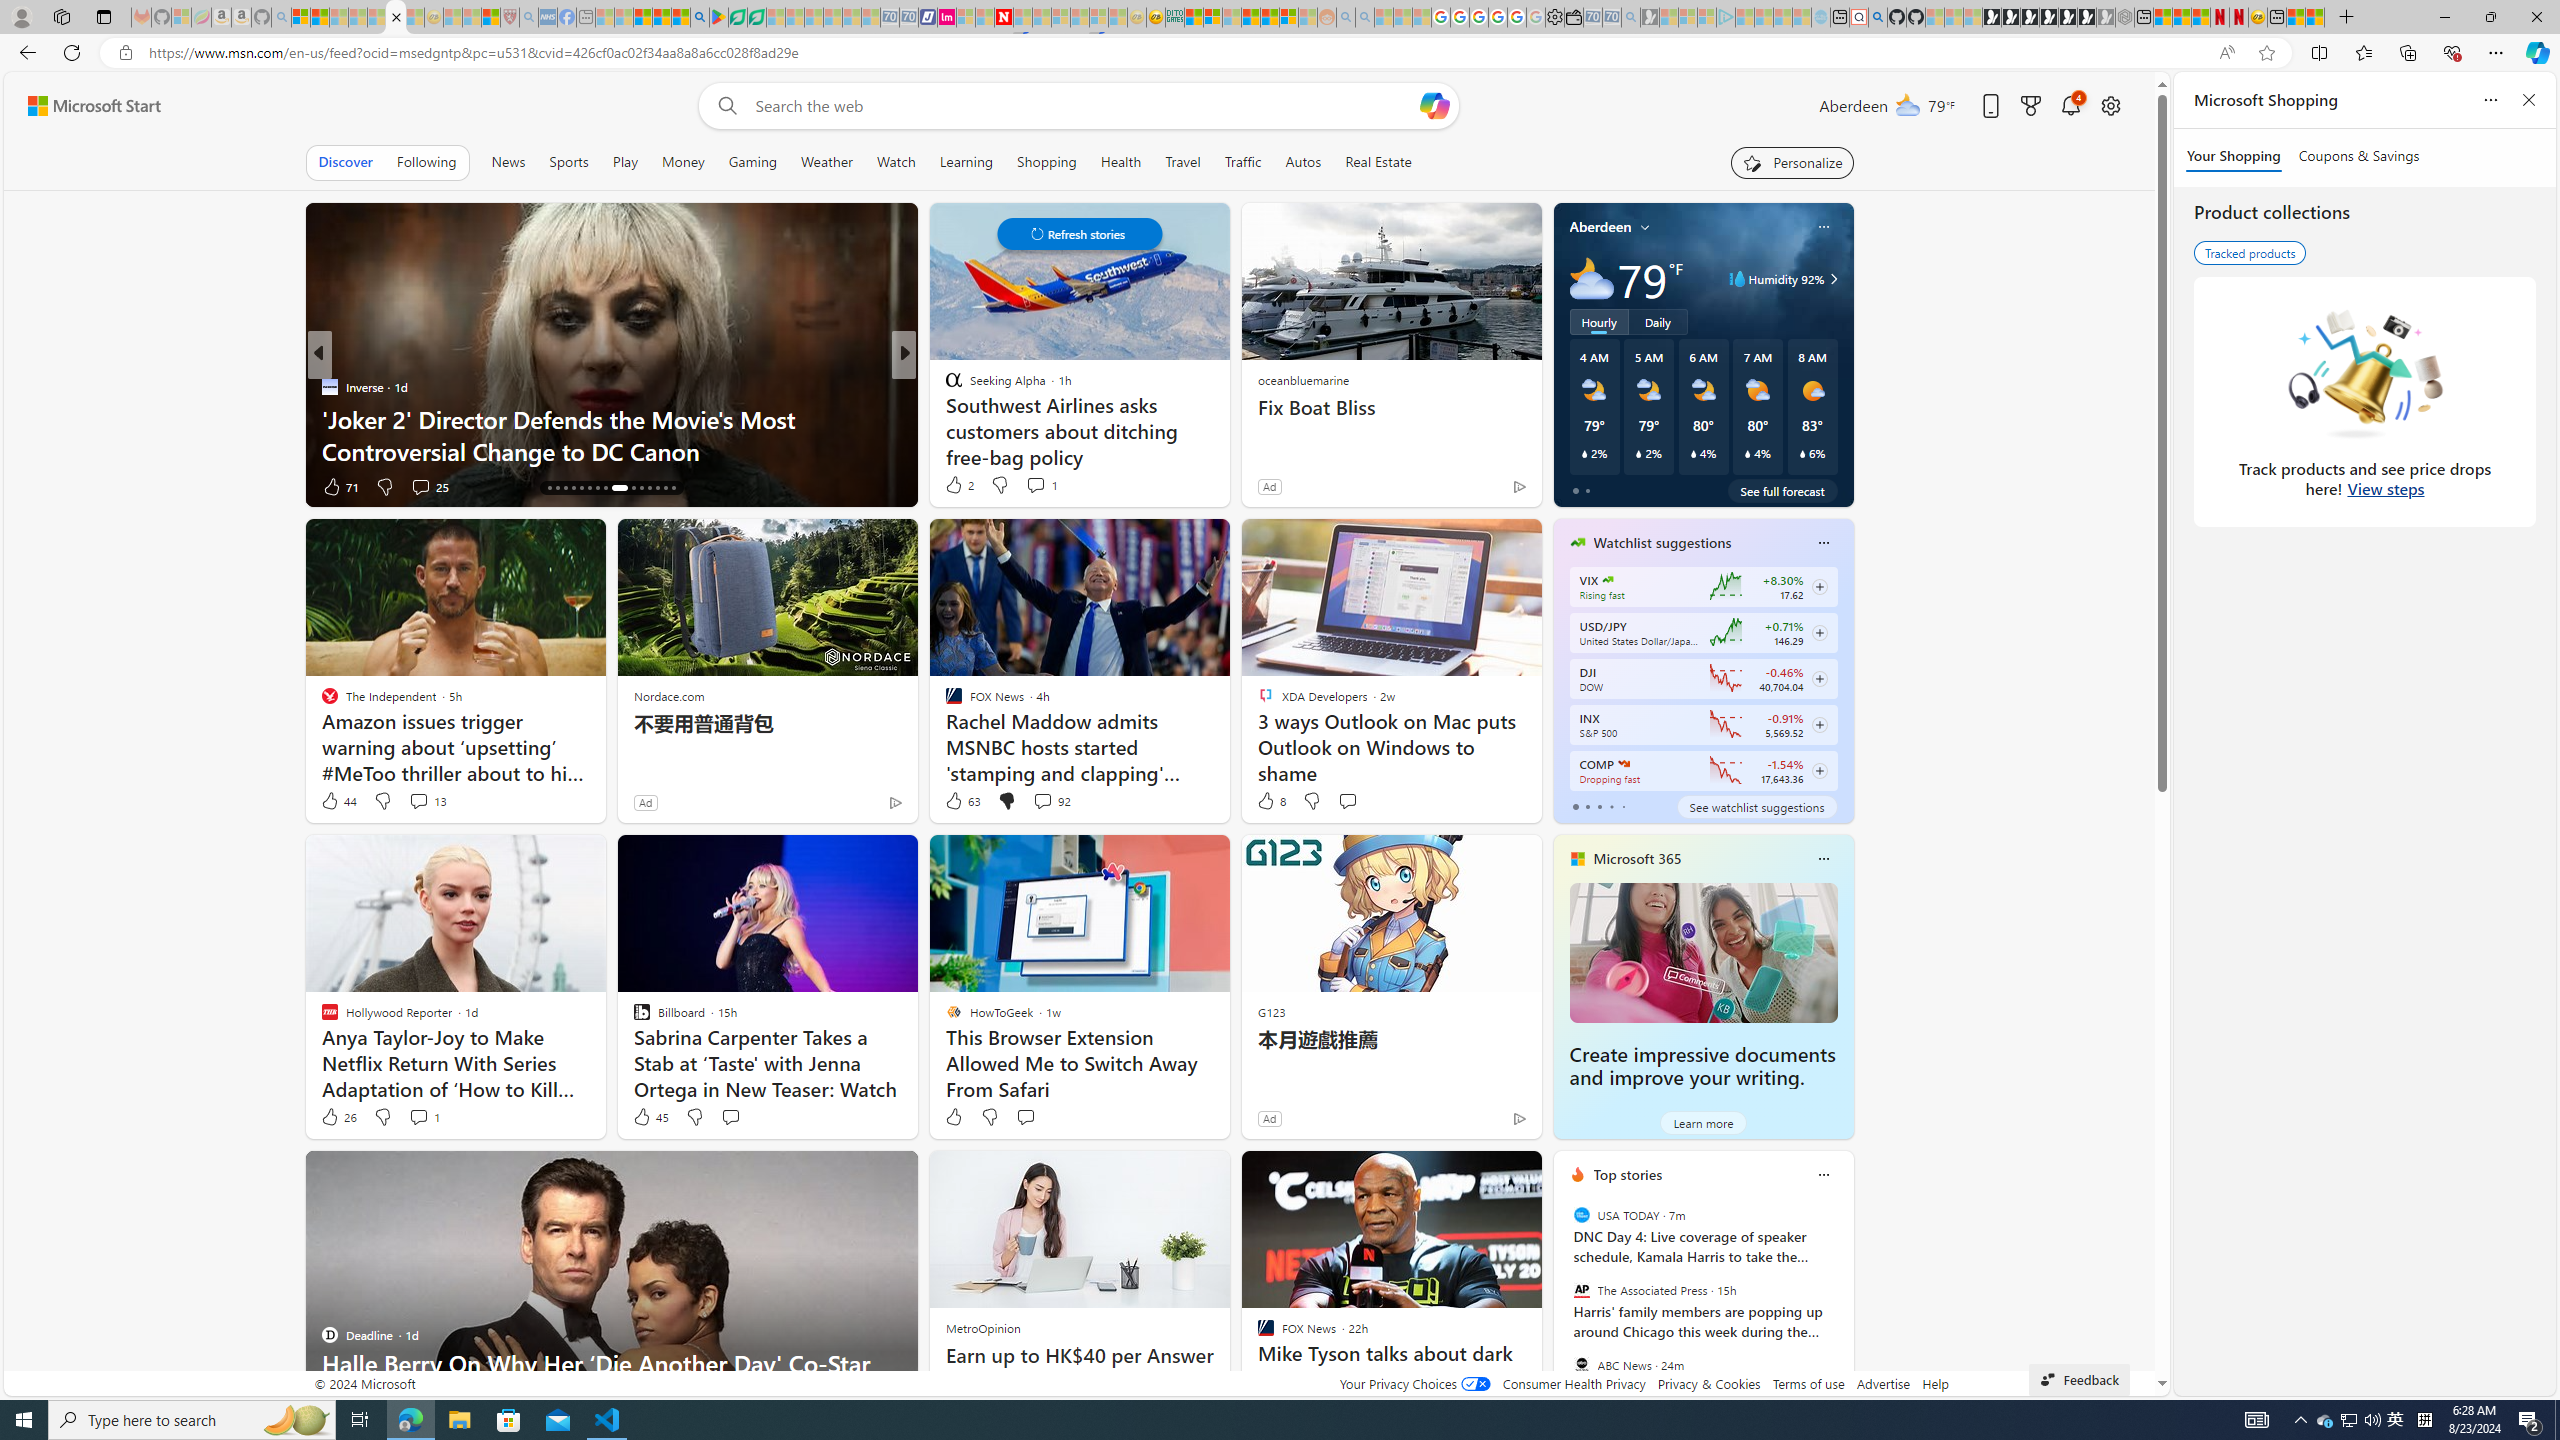 The image size is (2560, 1440). I want to click on Pets - MSN, so click(662, 17).